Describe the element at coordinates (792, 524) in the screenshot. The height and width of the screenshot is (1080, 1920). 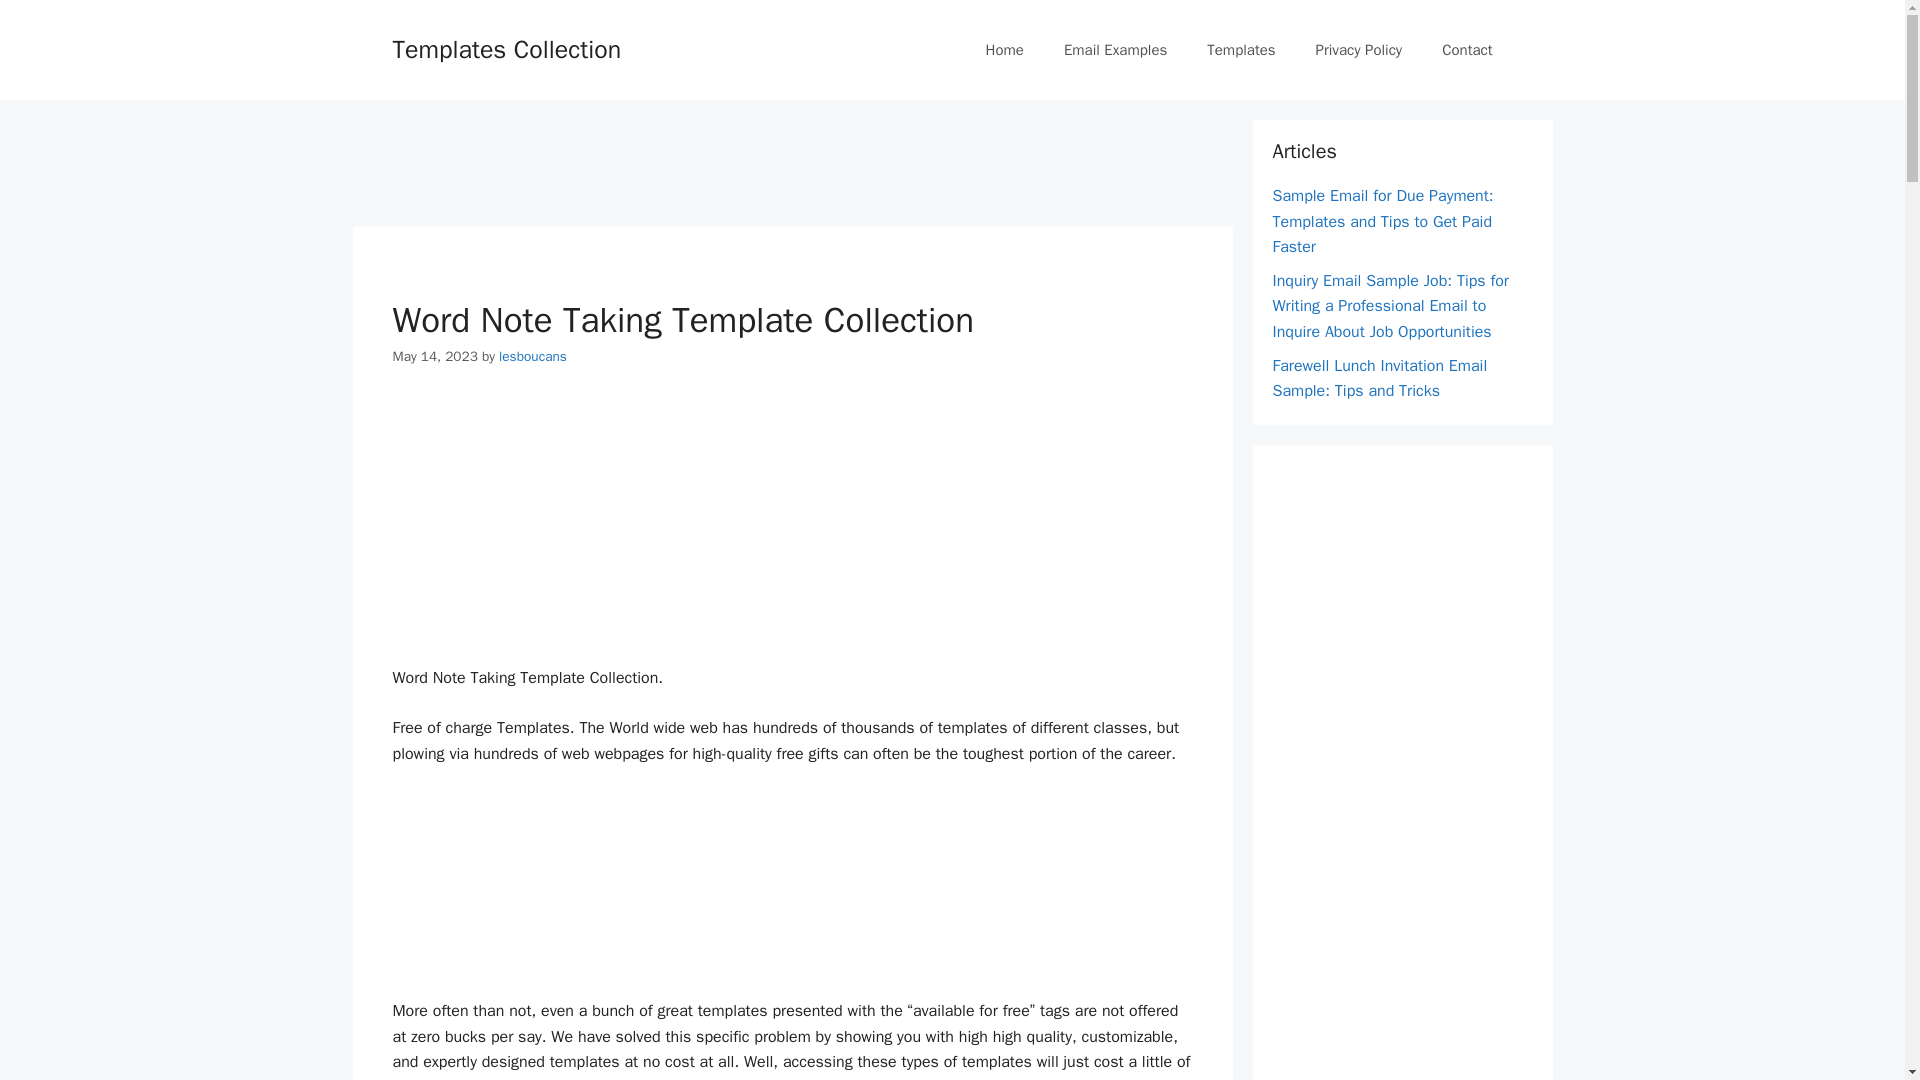
I see `Advertisement` at that location.